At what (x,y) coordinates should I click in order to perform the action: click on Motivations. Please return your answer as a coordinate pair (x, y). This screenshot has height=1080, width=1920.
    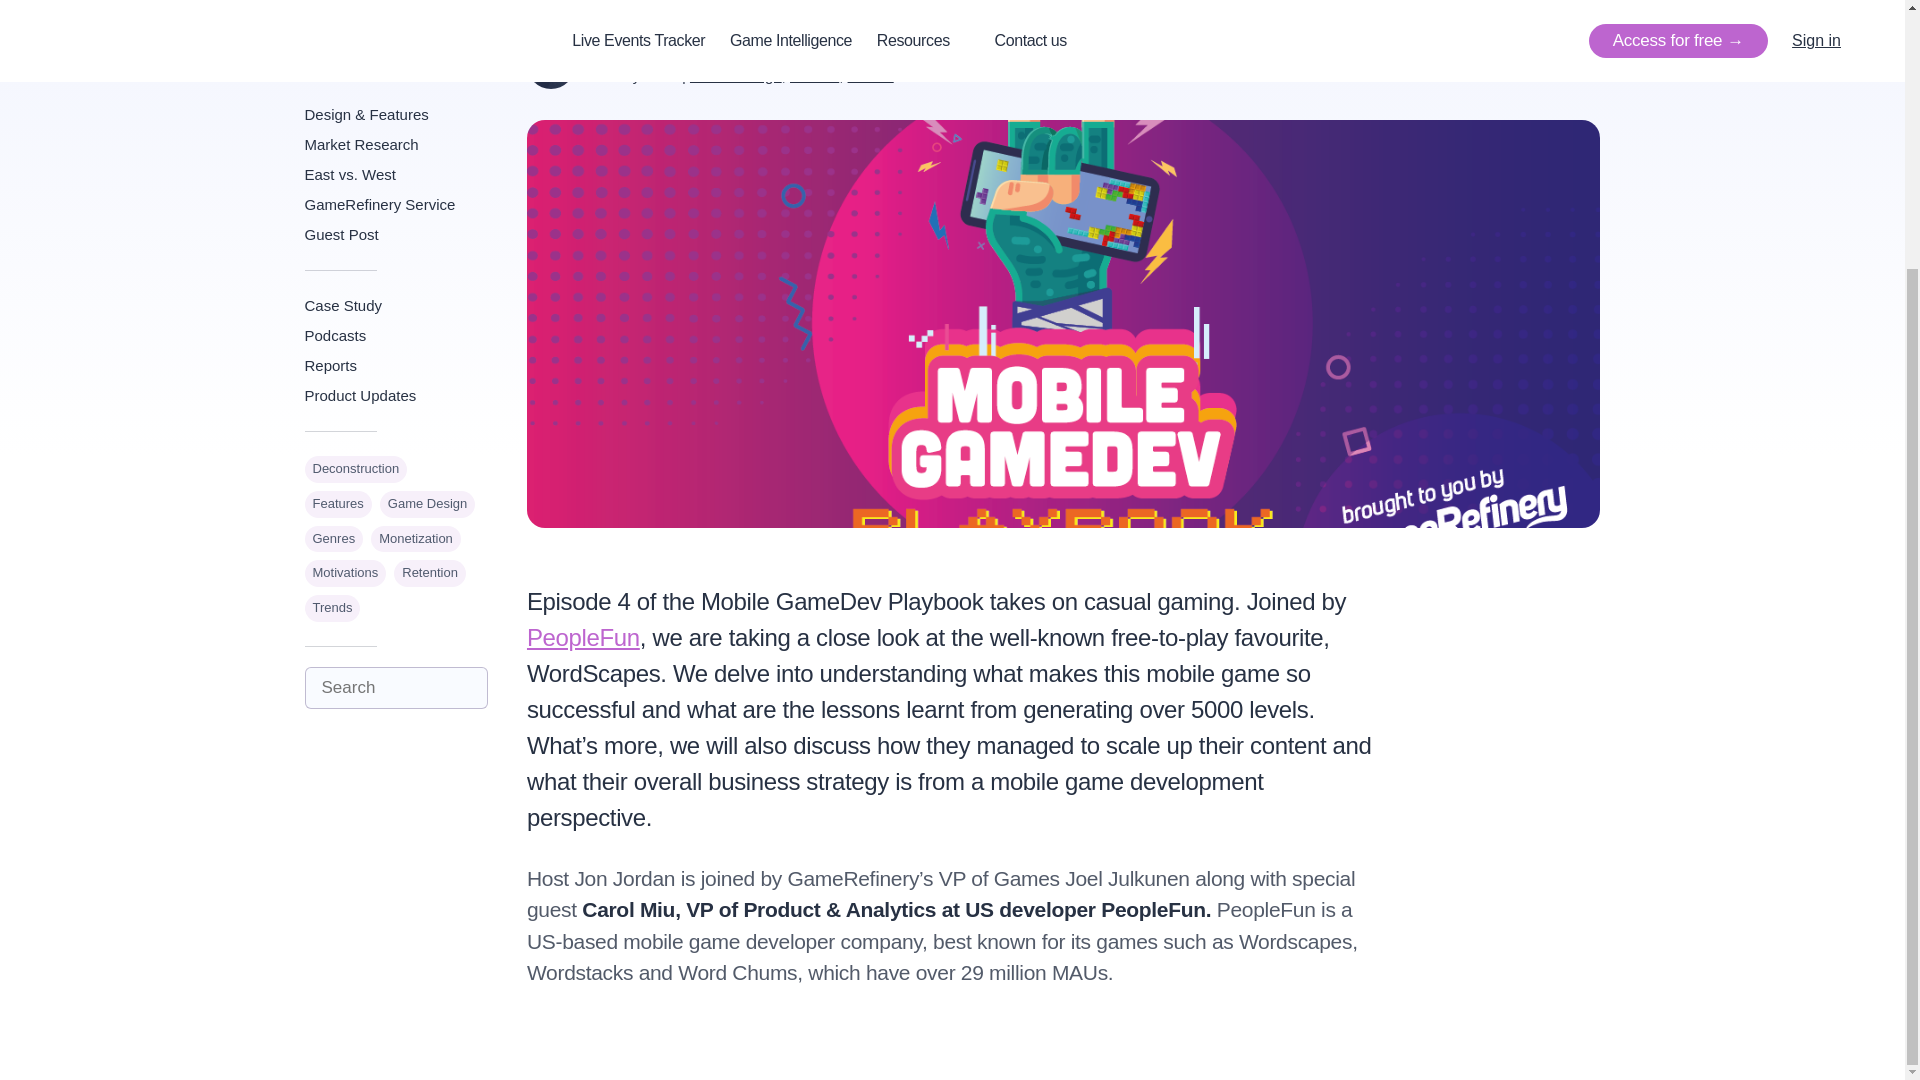
    Looking at the image, I should click on (344, 320).